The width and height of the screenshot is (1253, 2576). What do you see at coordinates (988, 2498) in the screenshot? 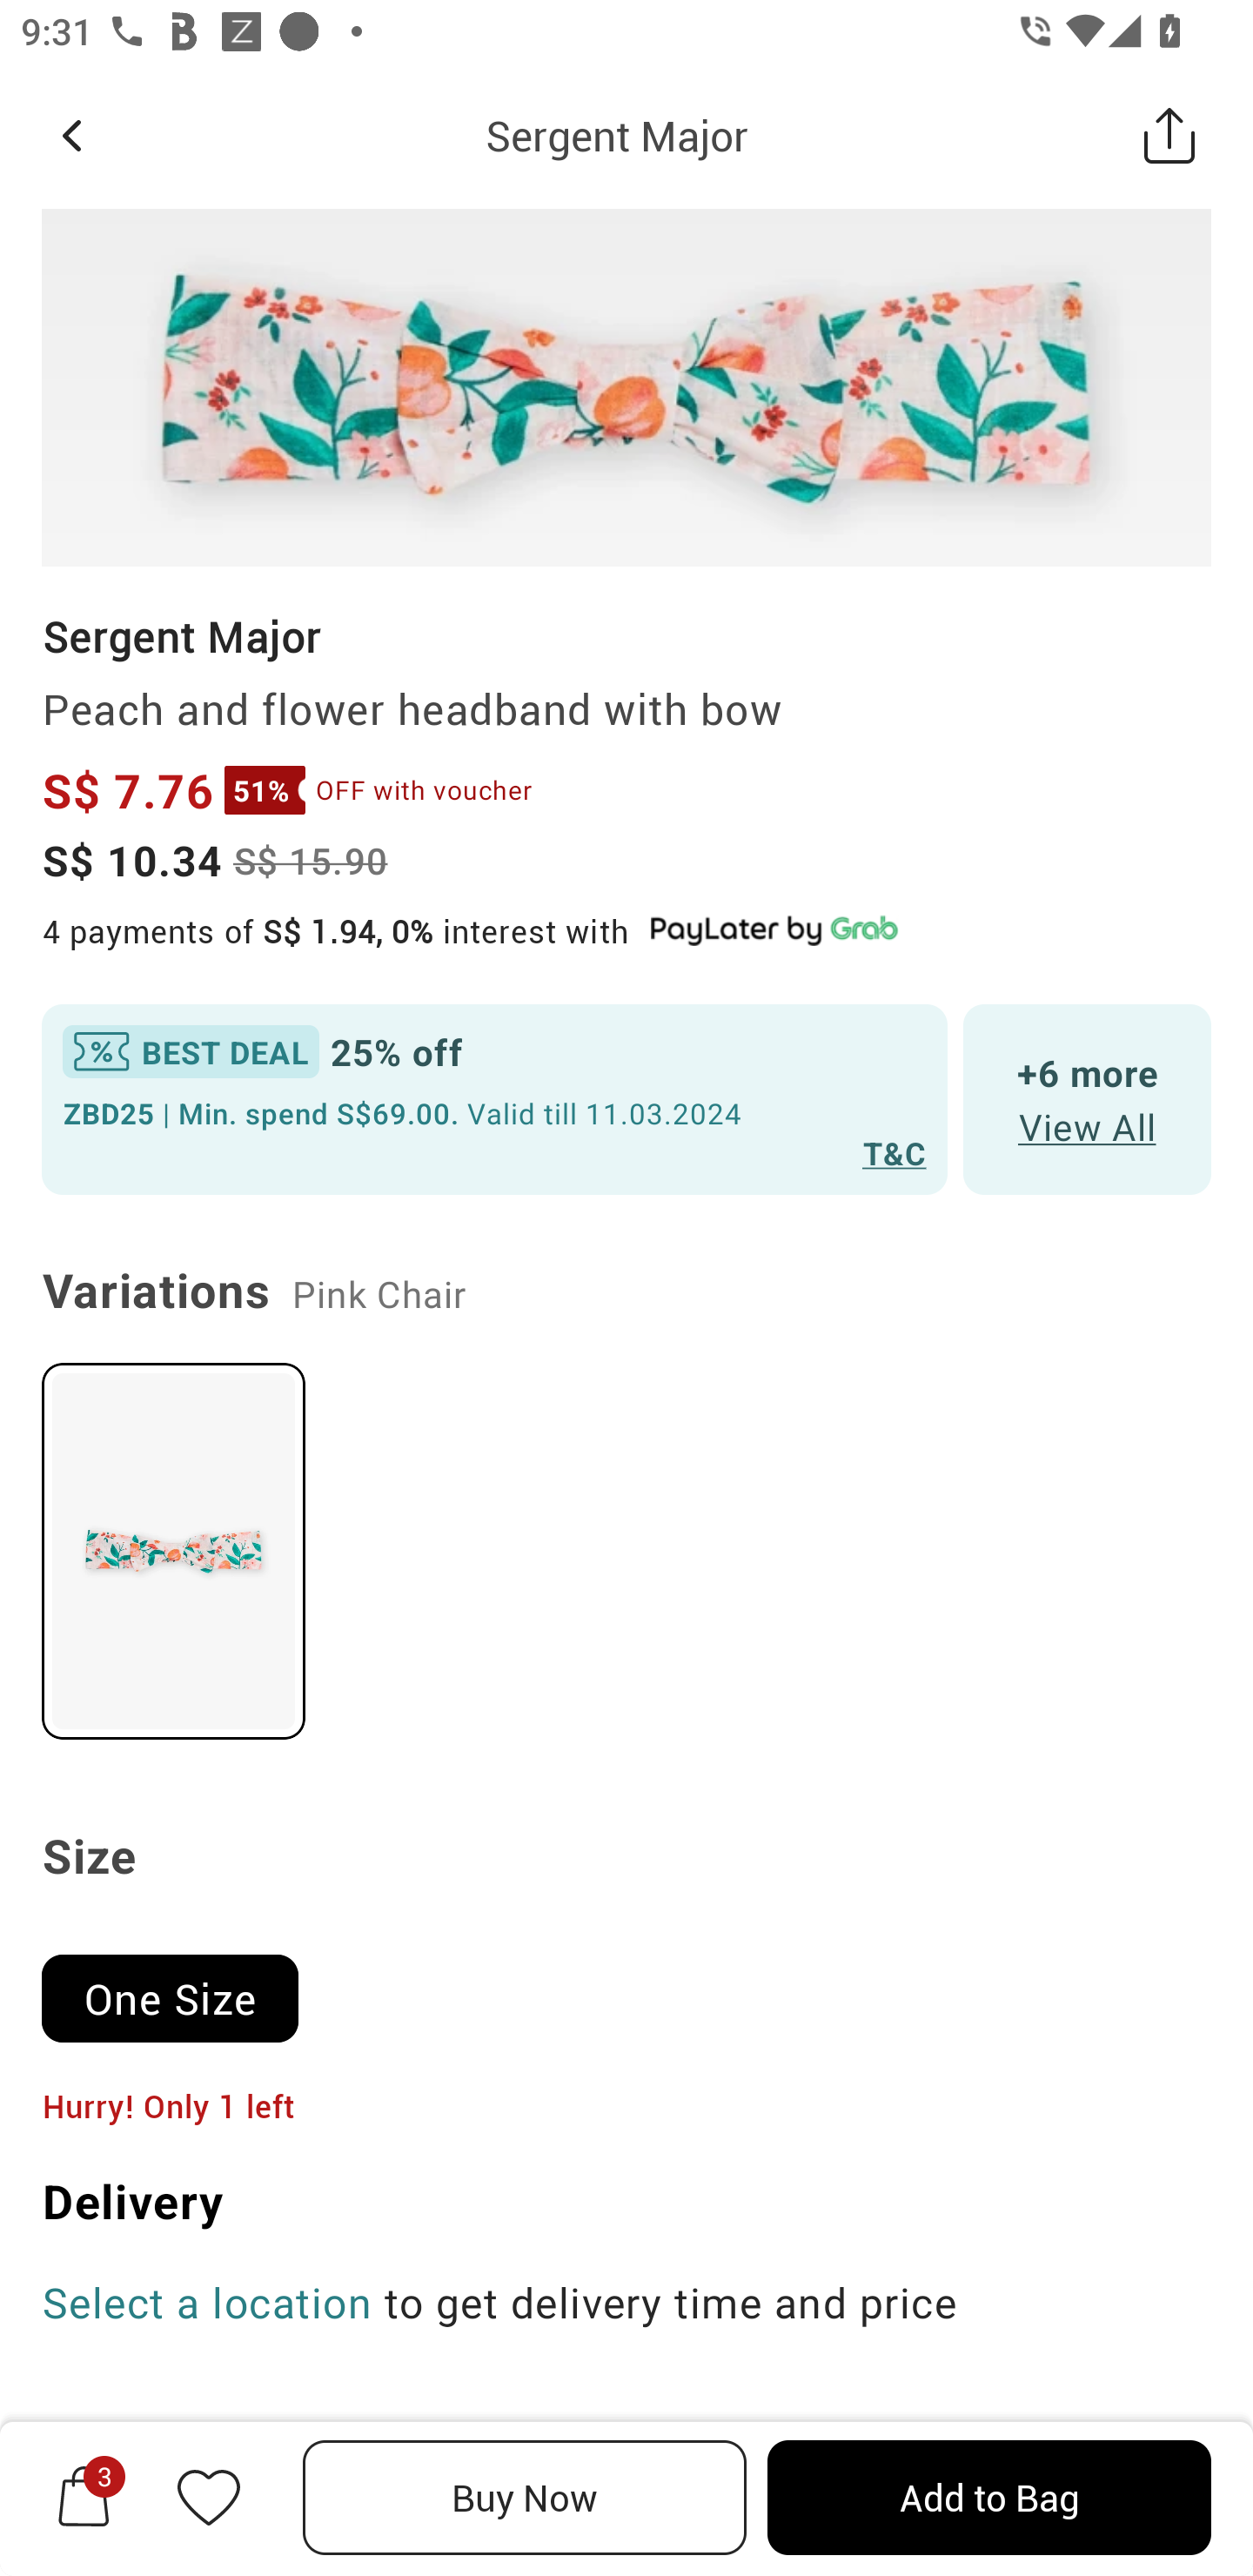
I see `Add to Bag` at bounding box center [988, 2498].